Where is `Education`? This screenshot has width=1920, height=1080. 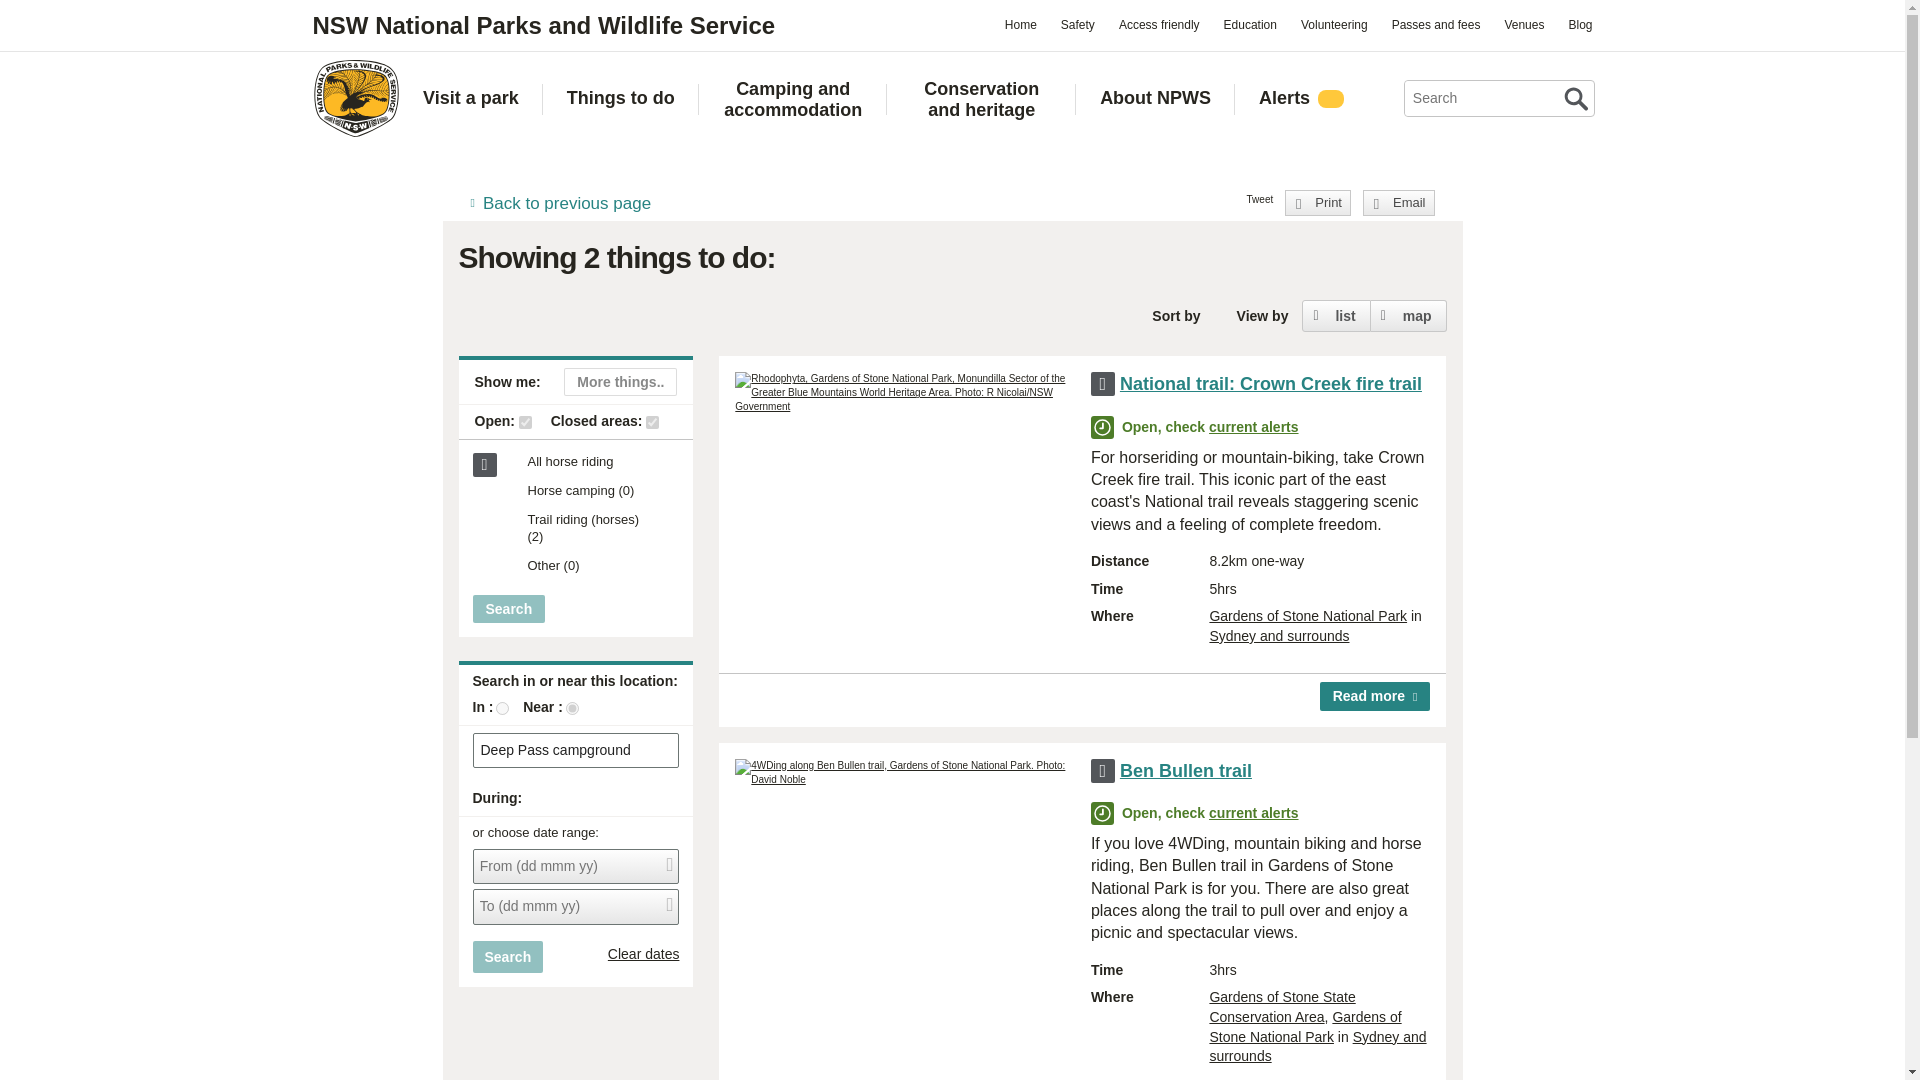
Education is located at coordinates (1250, 24).